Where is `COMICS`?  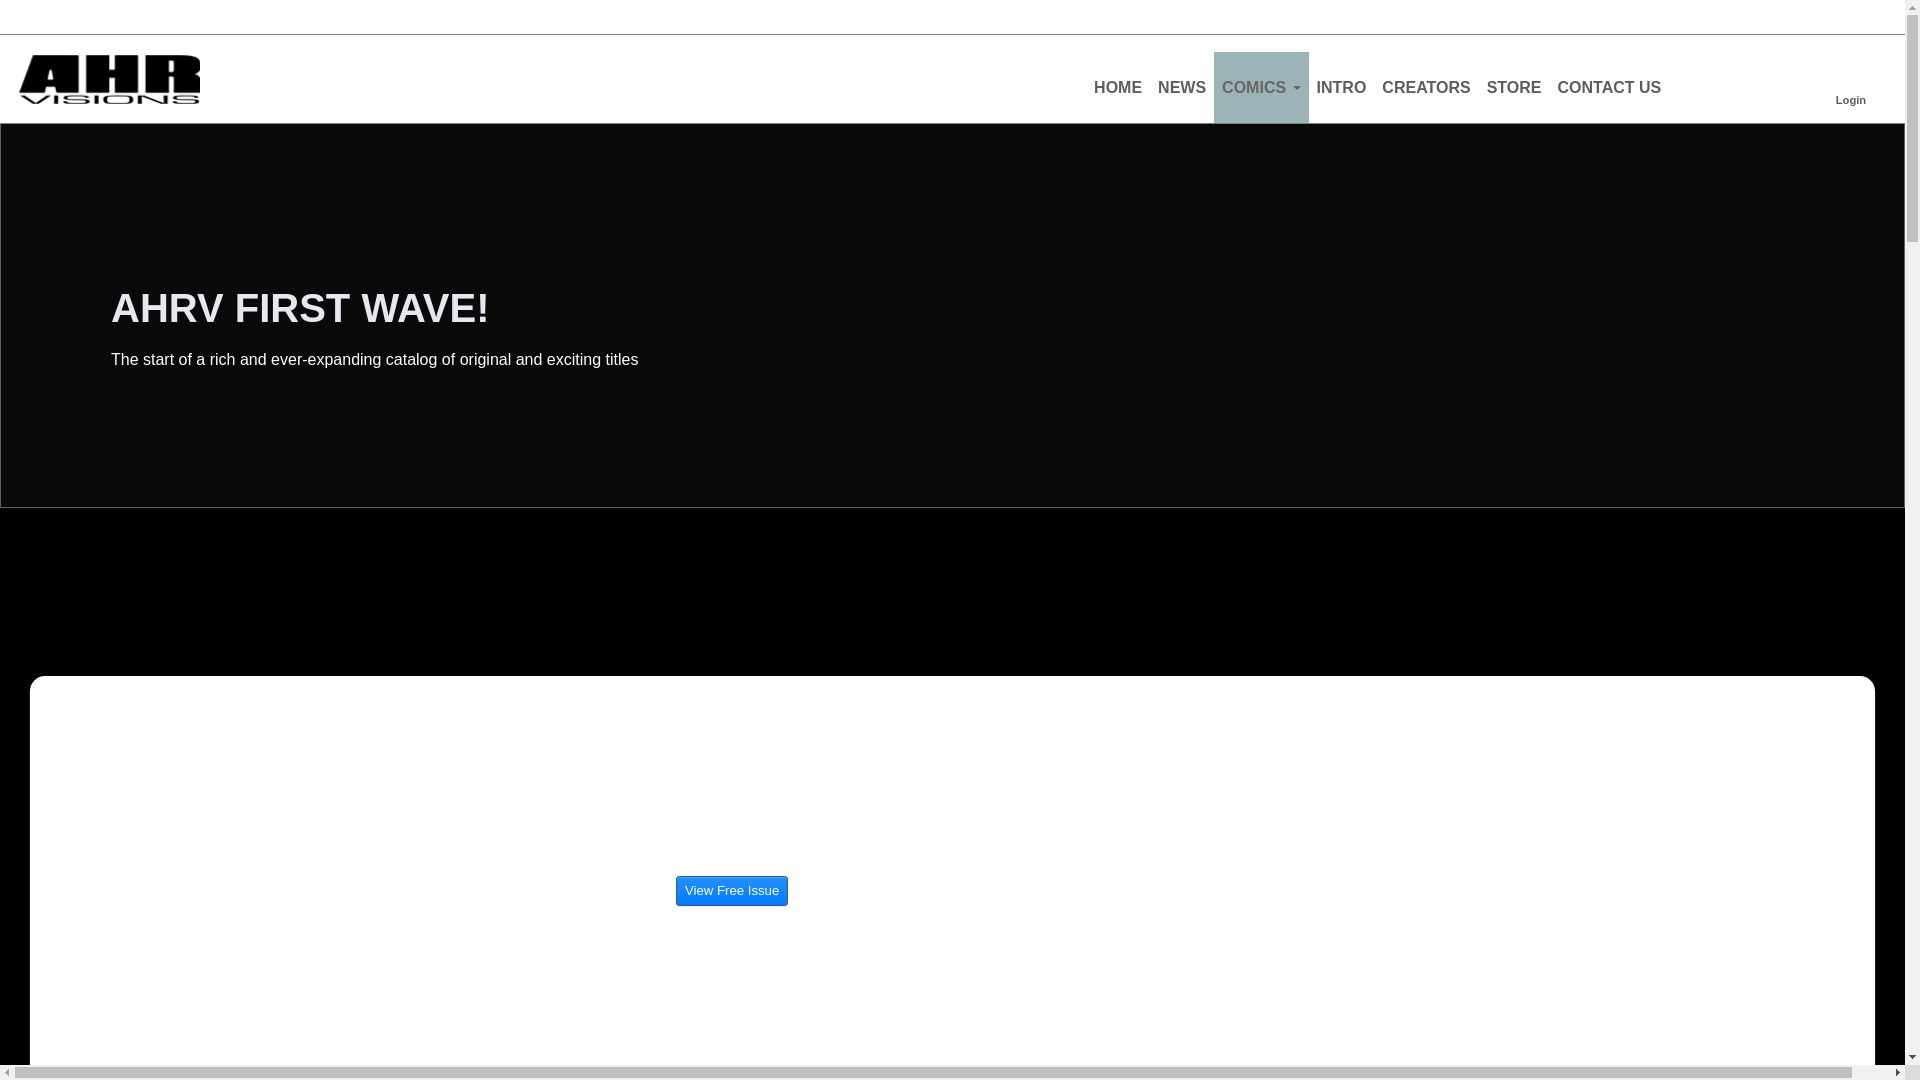 COMICS is located at coordinates (1260, 87).